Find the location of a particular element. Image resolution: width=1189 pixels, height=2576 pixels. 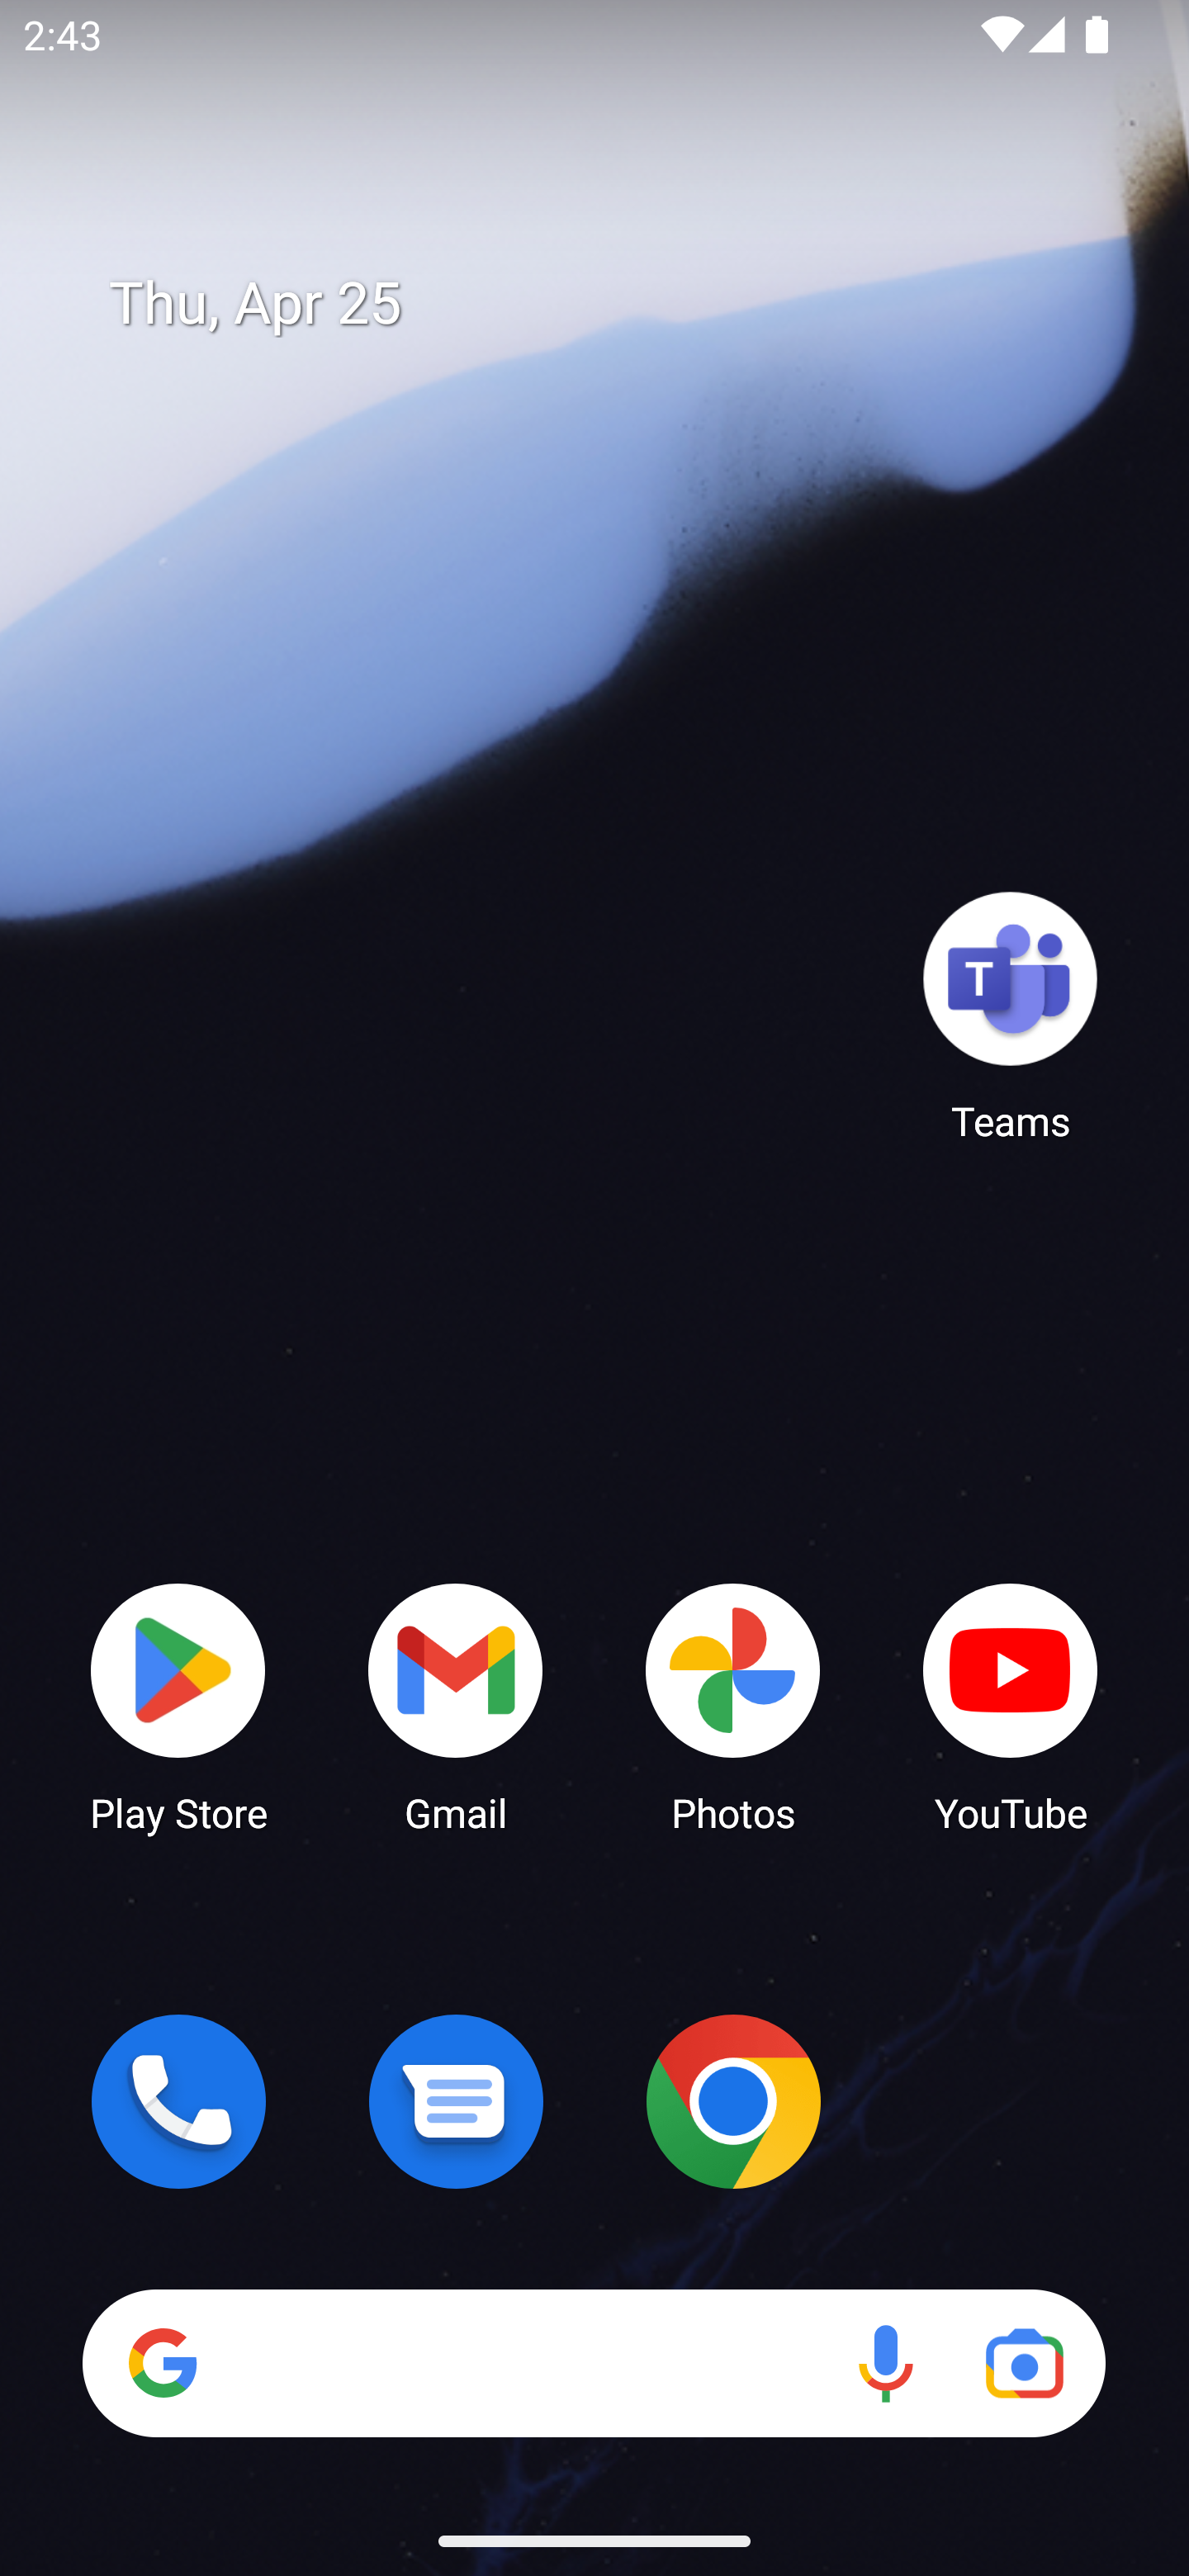

Play Store is located at coordinates (178, 1706).